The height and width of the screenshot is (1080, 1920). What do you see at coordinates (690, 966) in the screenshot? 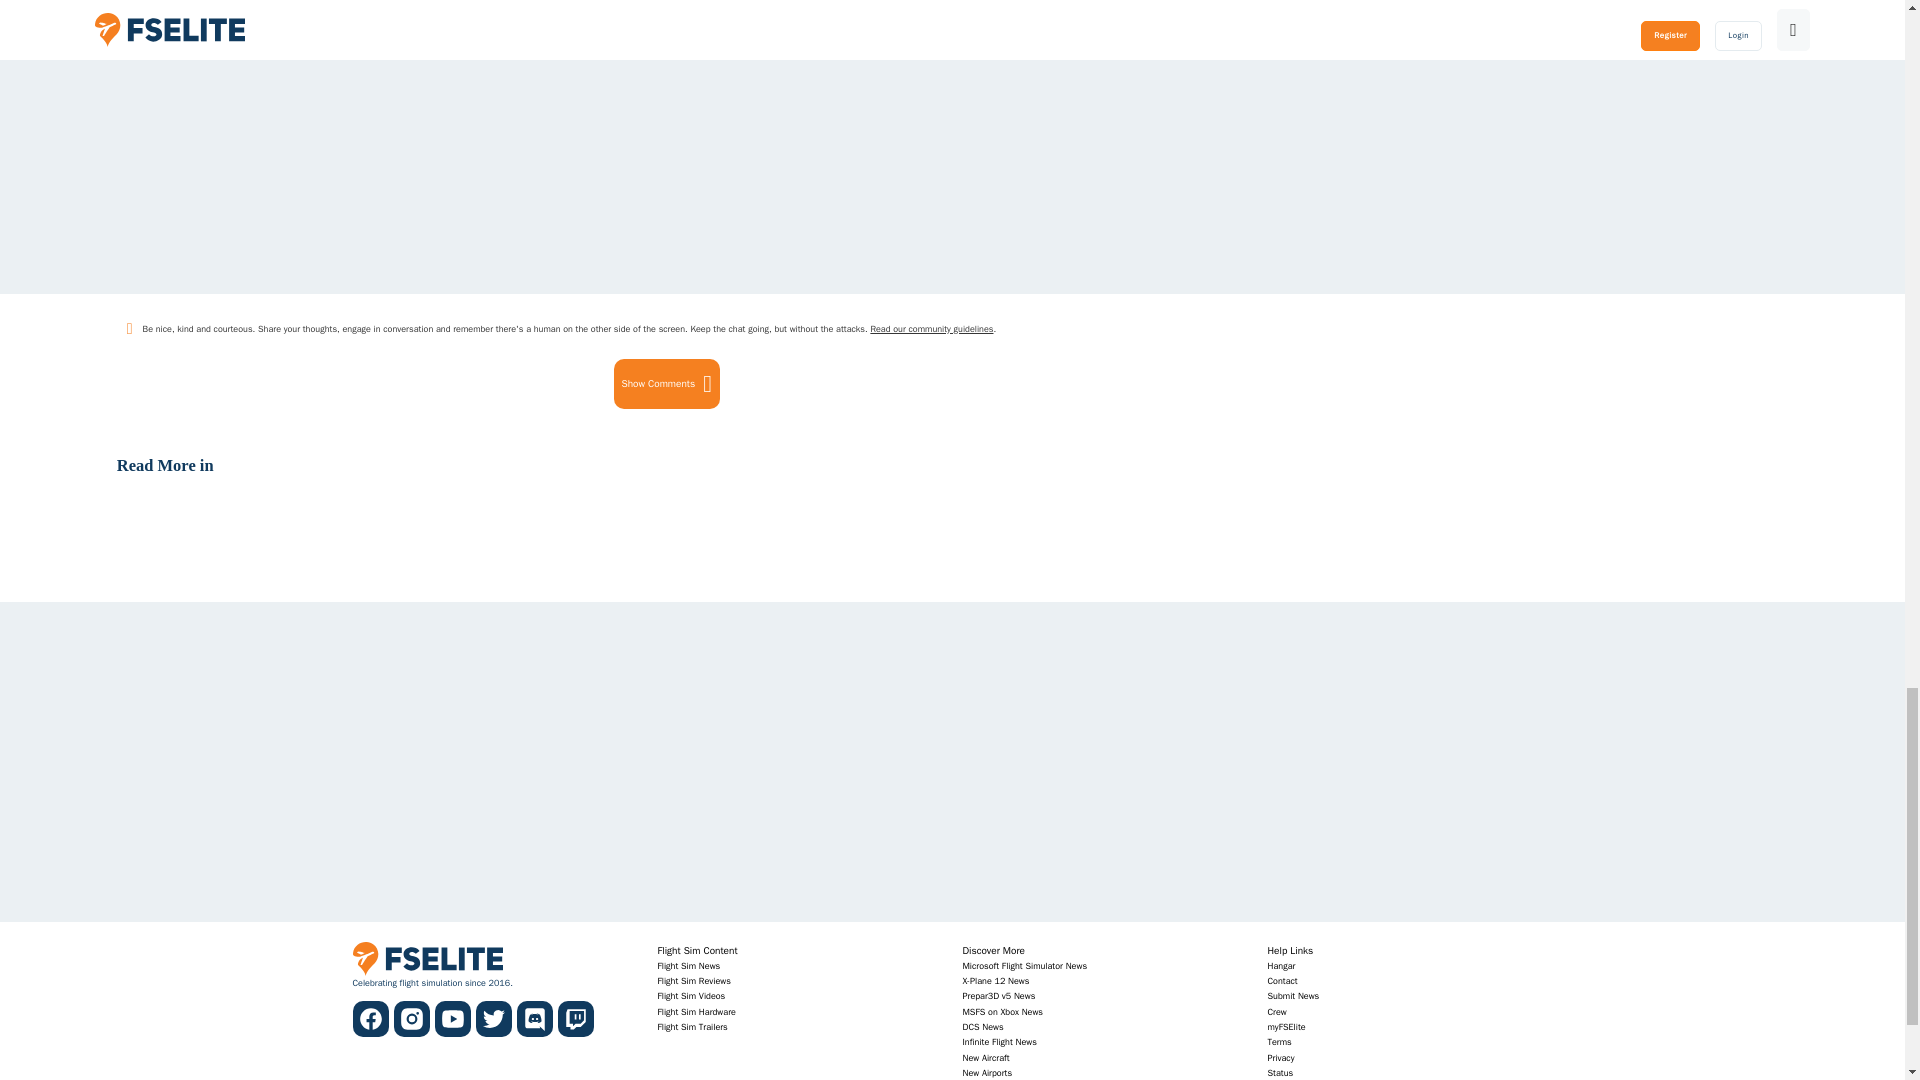
I see `Flight Simulator News` at bounding box center [690, 966].